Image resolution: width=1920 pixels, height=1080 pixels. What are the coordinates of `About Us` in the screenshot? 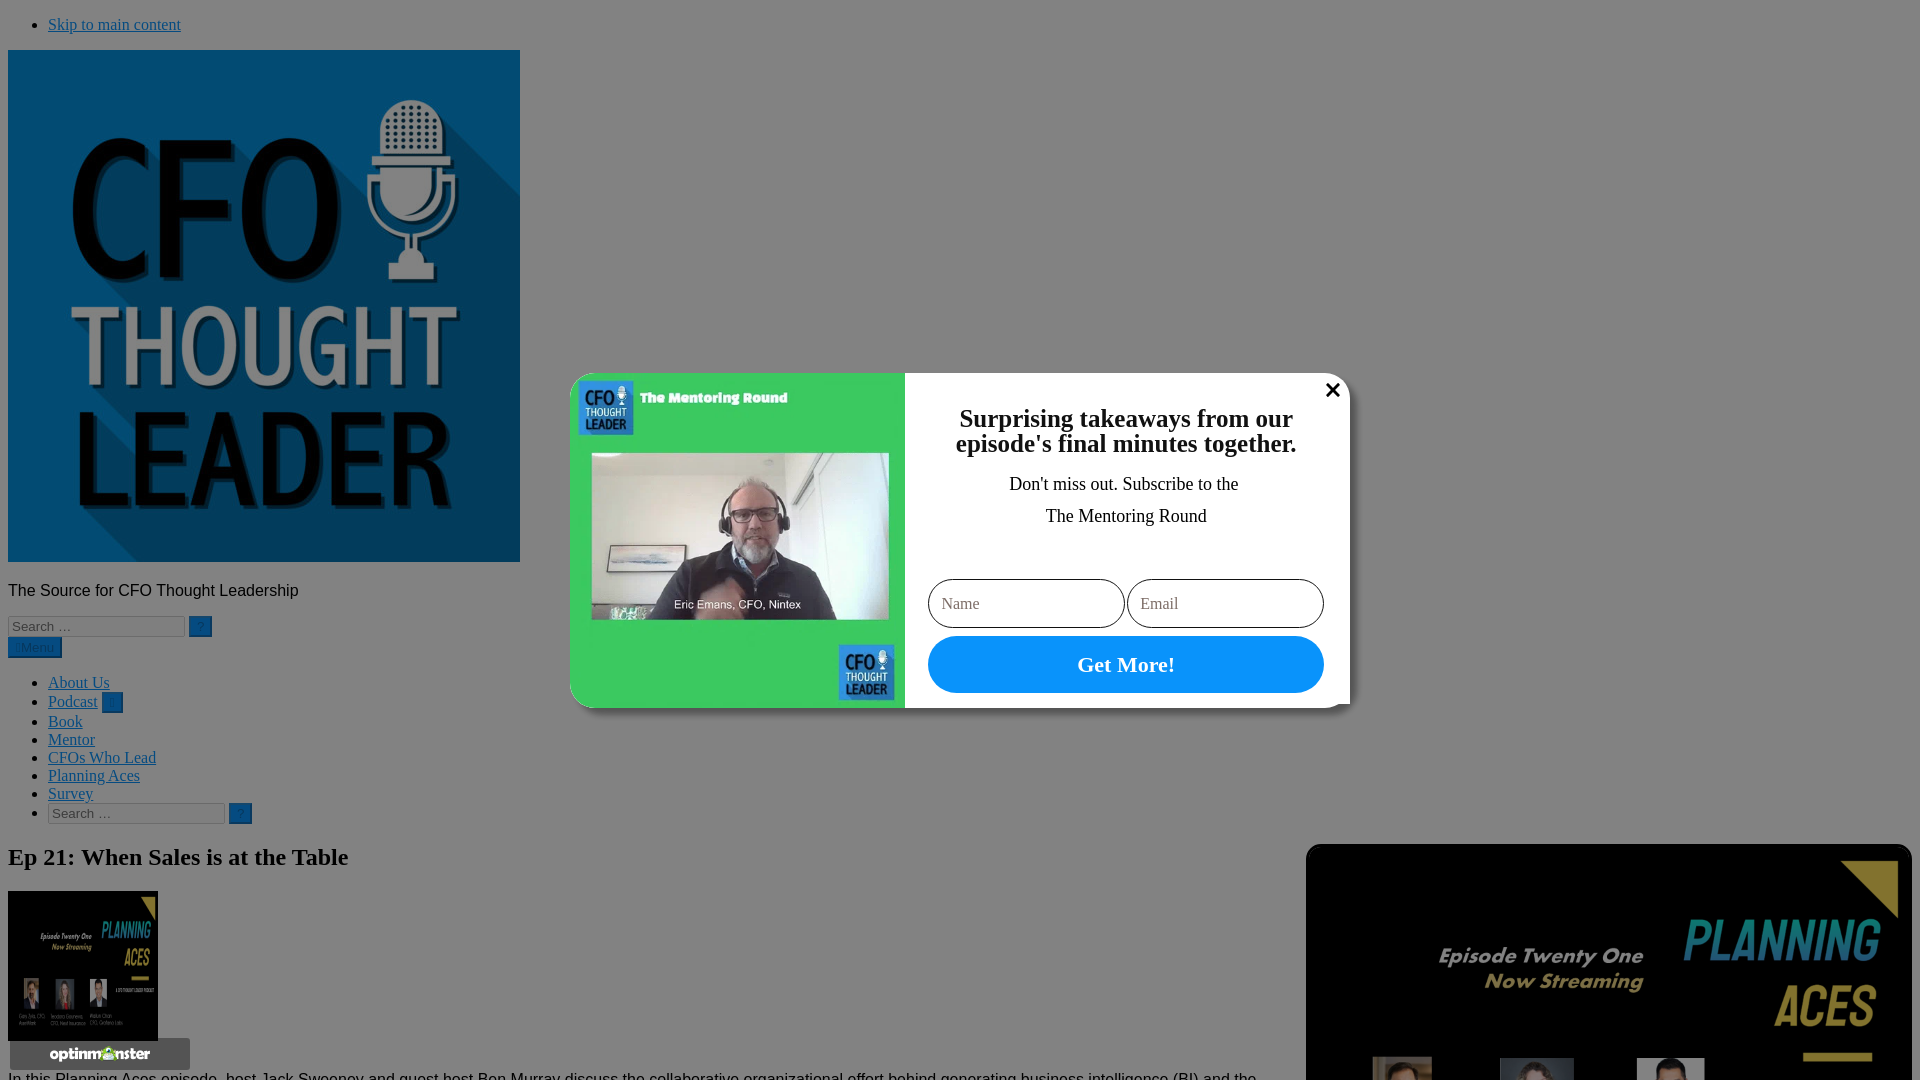 It's located at (78, 682).